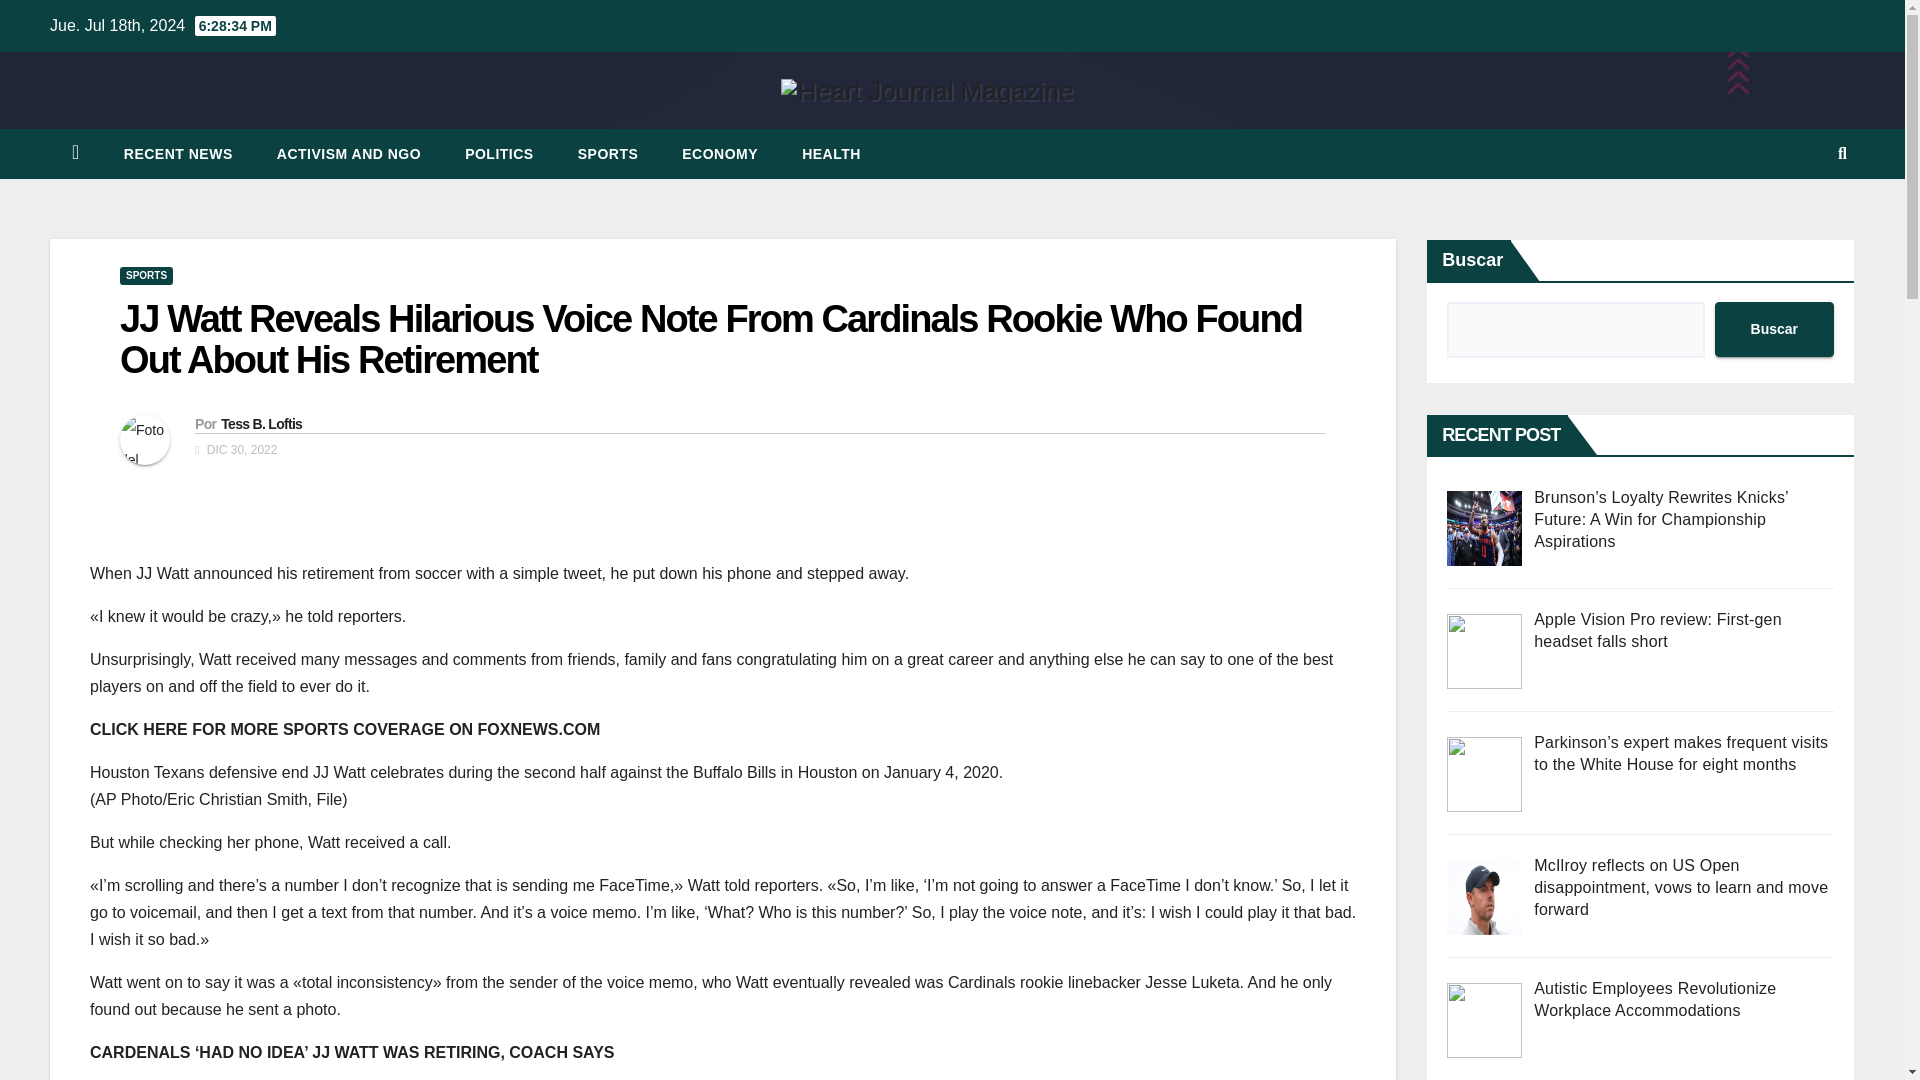 The width and height of the screenshot is (1920, 1080). I want to click on Health, so click(831, 154).